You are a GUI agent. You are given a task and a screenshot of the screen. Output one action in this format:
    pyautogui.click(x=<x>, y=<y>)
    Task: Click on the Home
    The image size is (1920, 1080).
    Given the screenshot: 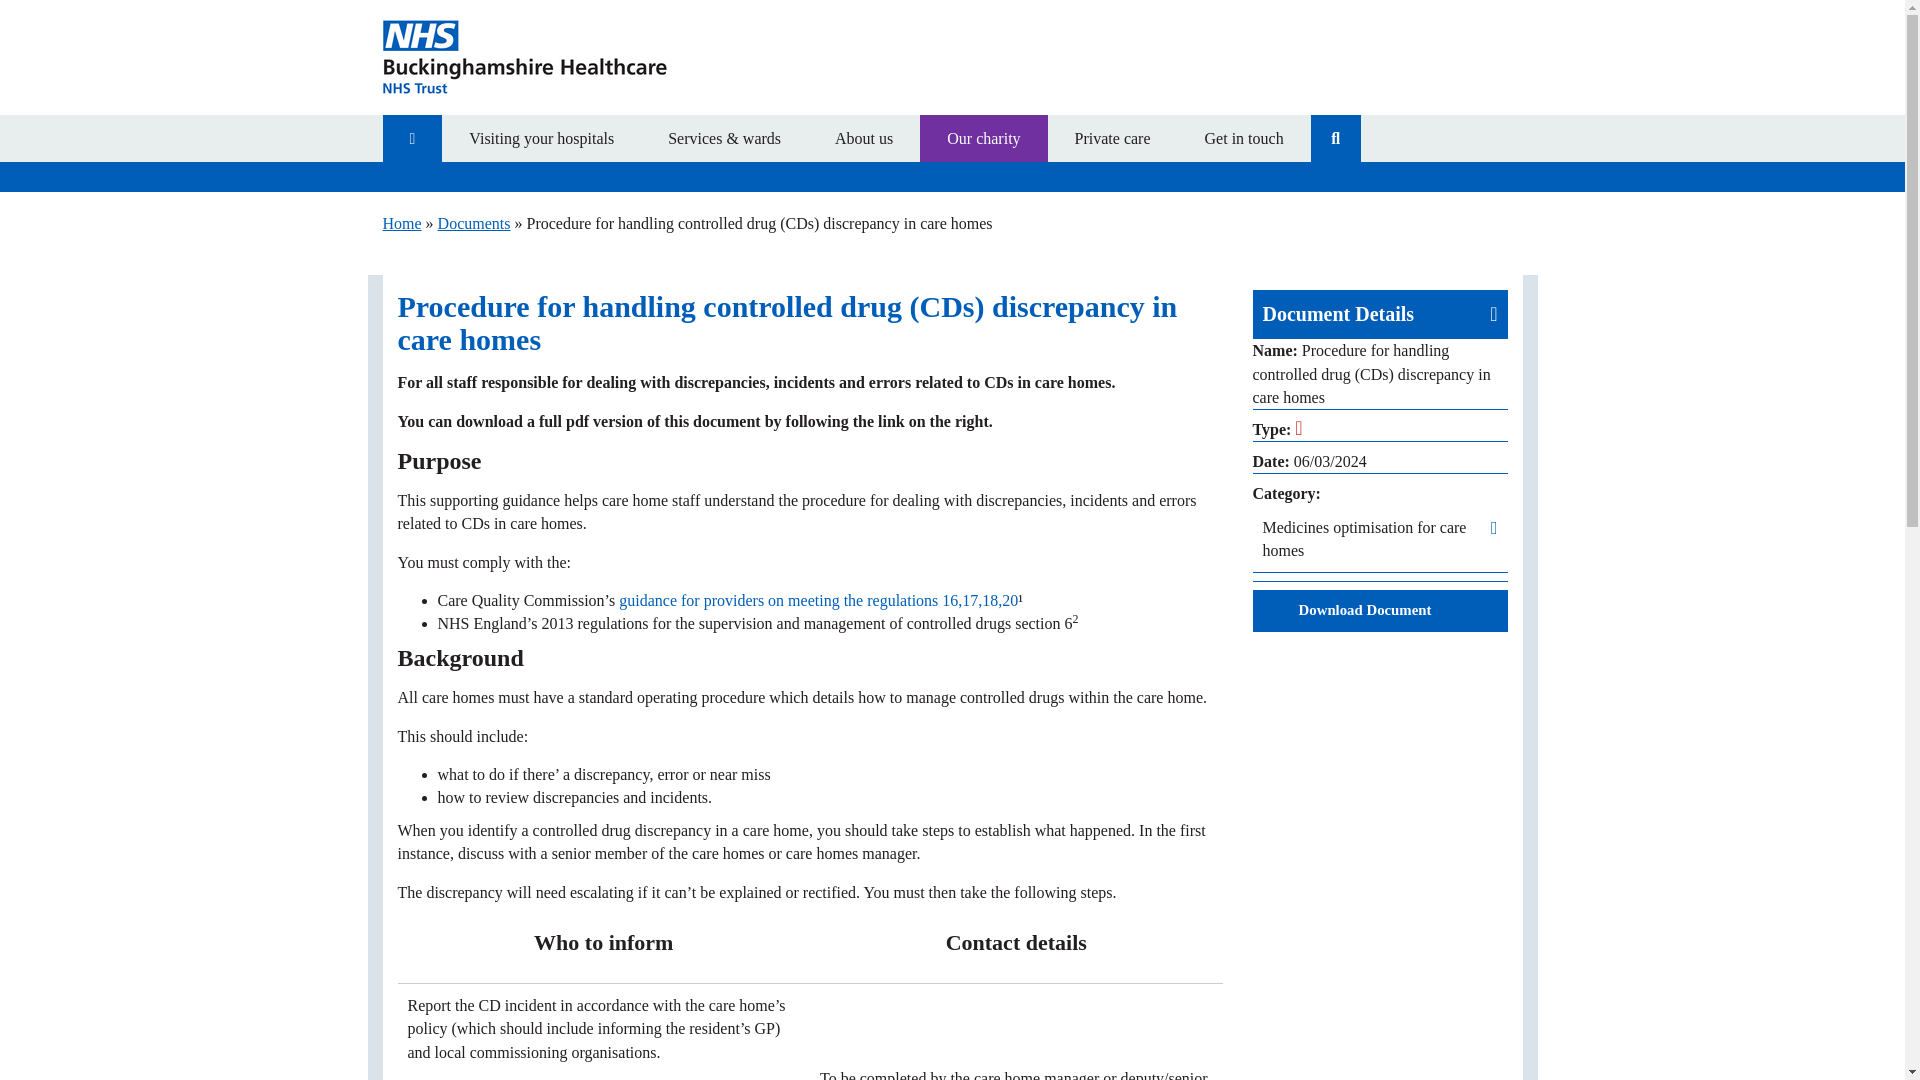 What is the action you would take?
    pyautogui.click(x=401, y=223)
    